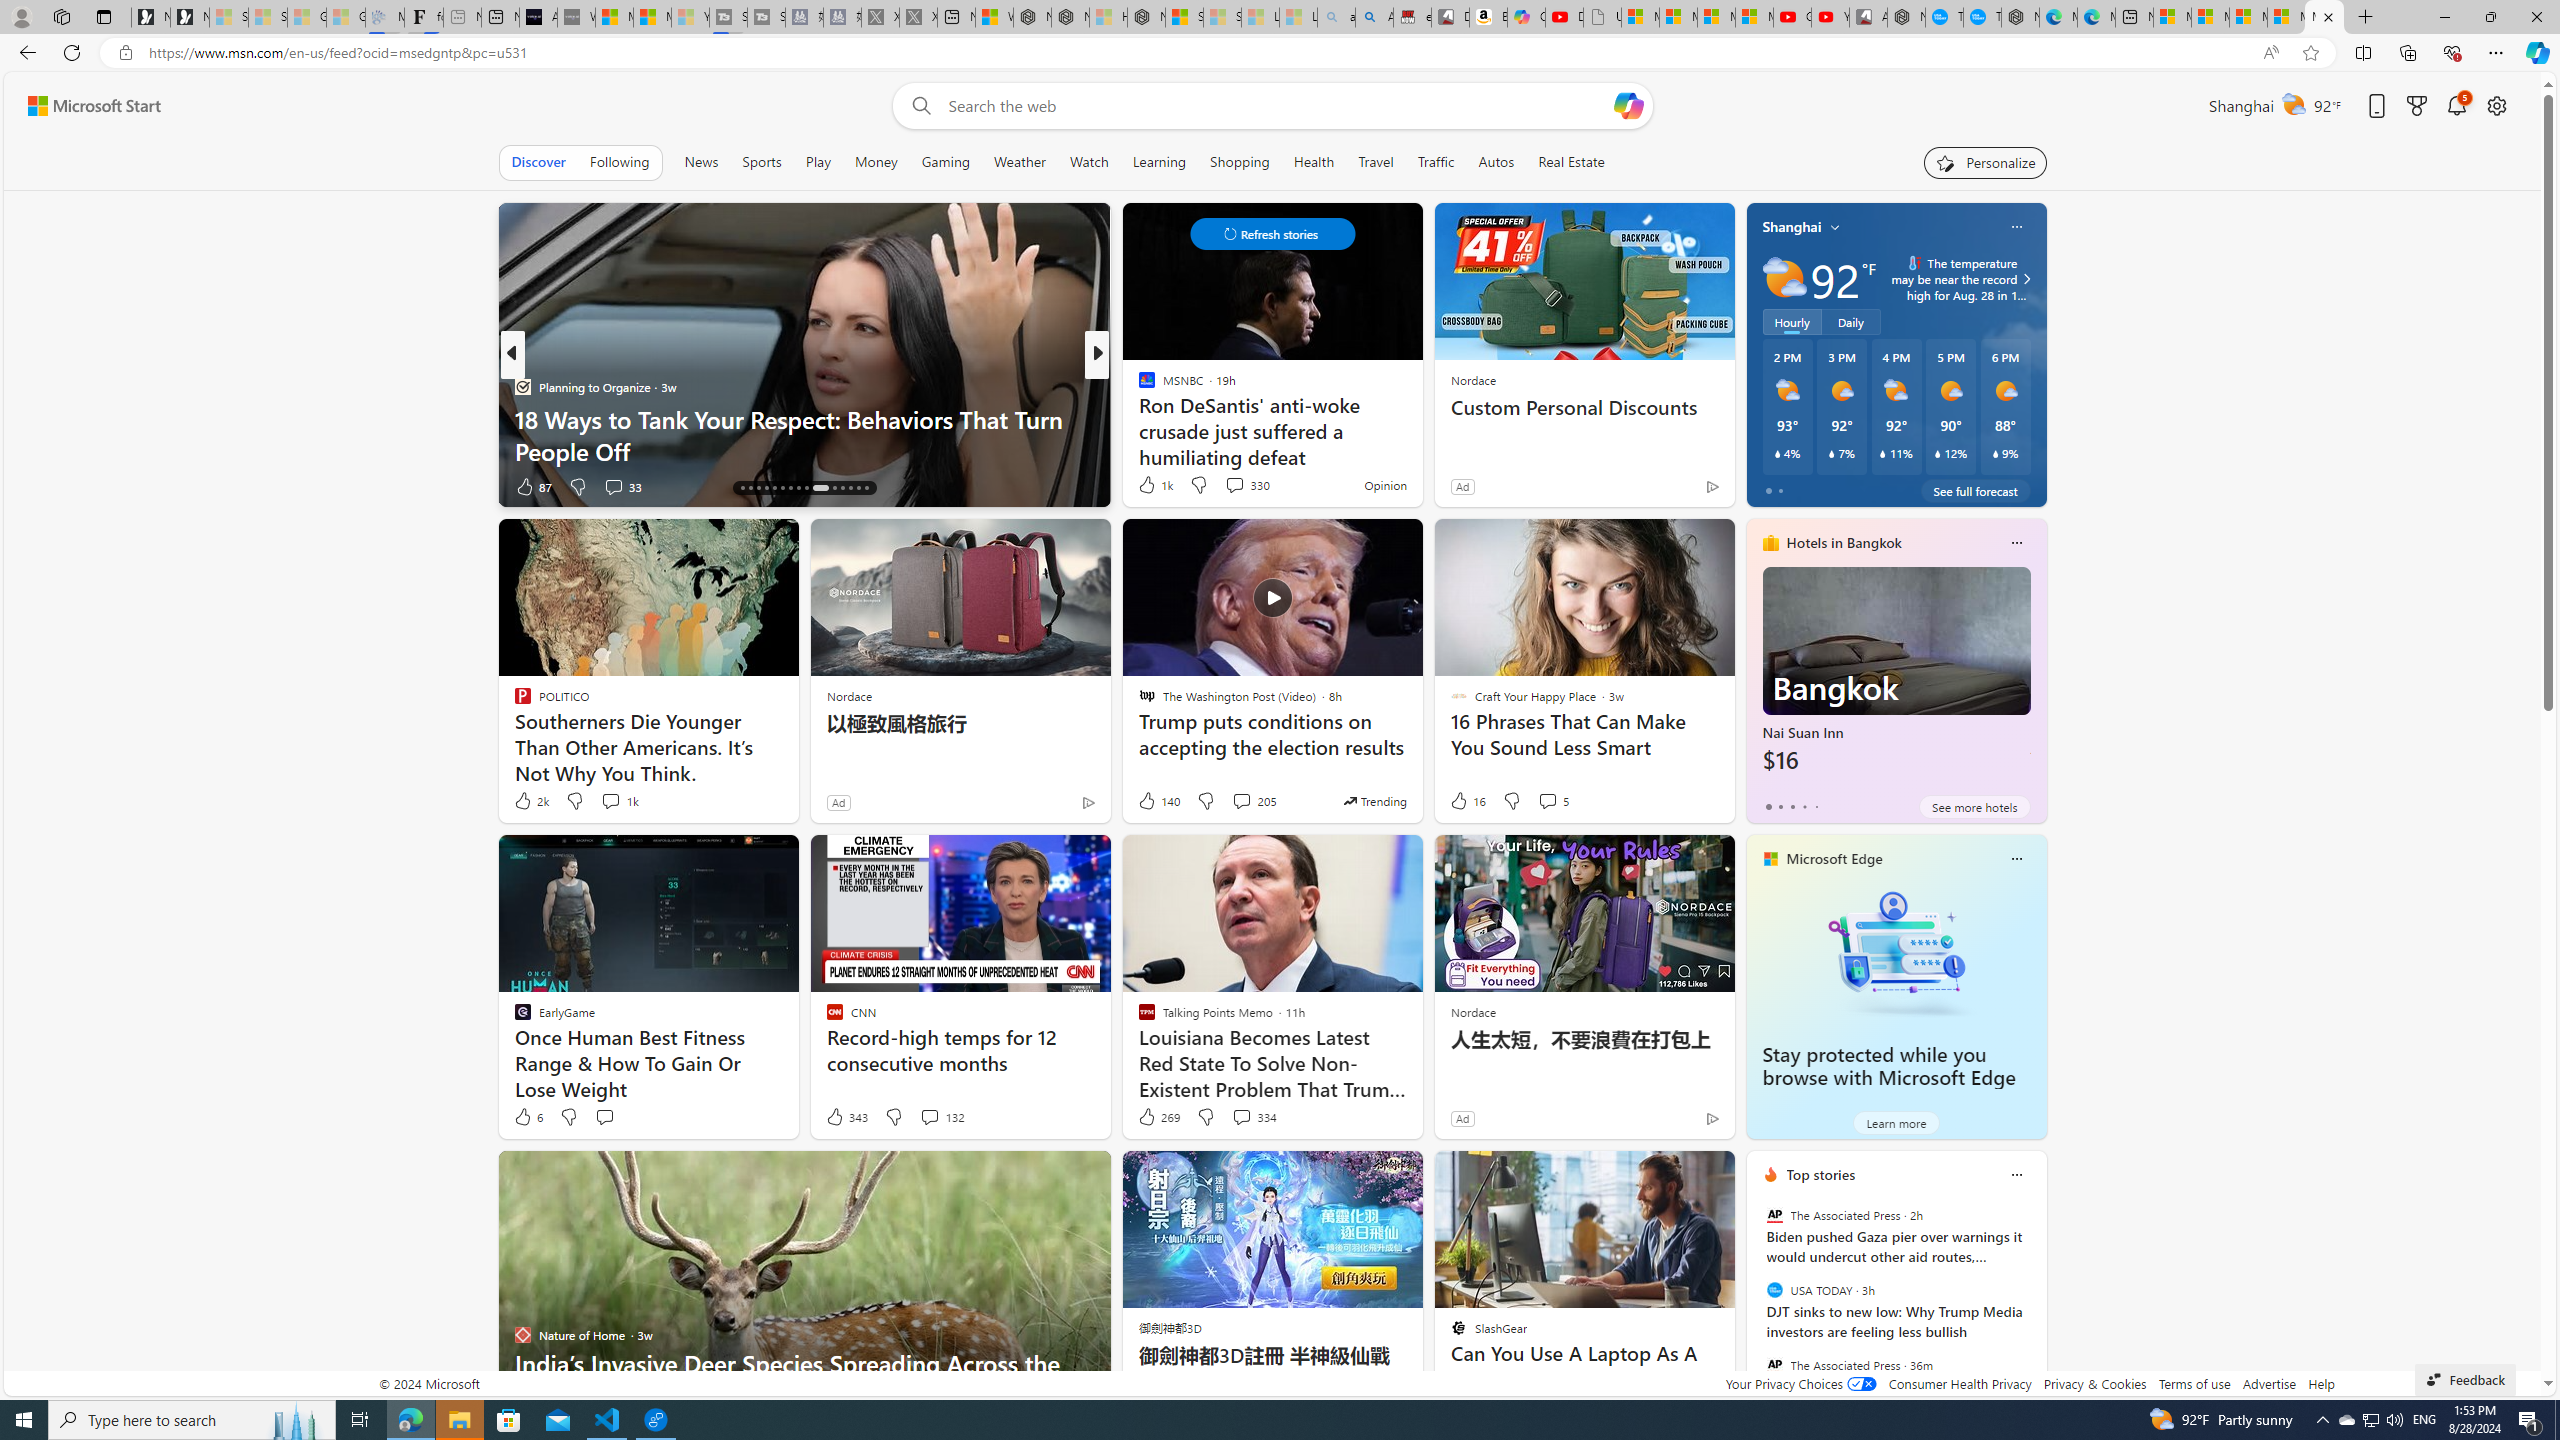 The width and height of the screenshot is (2560, 1440). What do you see at coordinates (1986, 162) in the screenshot?
I see `Personalize your feed"` at bounding box center [1986, 162].